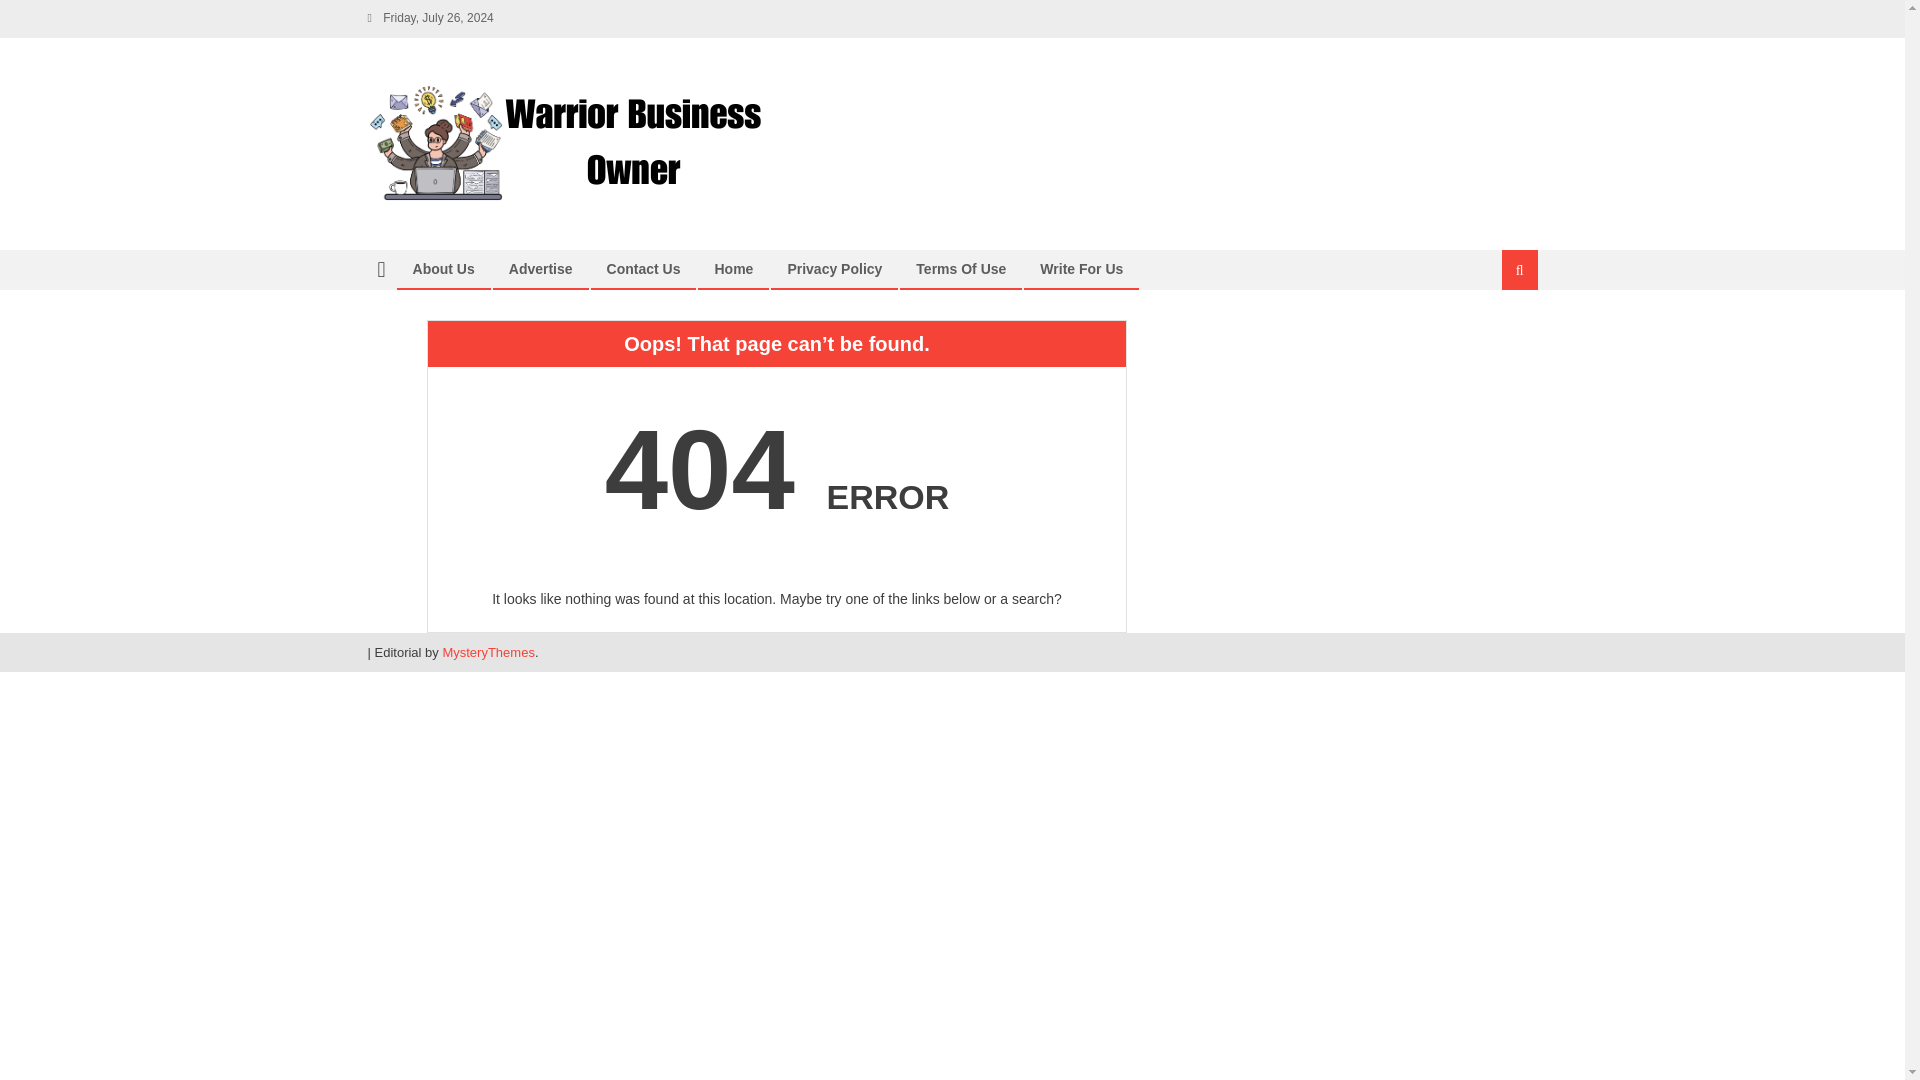 The height and width of the screenshot is (1080, 1920). Describe the element at coordinates (834, 268) in the screenshot. I see `Privacy Policy` at that location.